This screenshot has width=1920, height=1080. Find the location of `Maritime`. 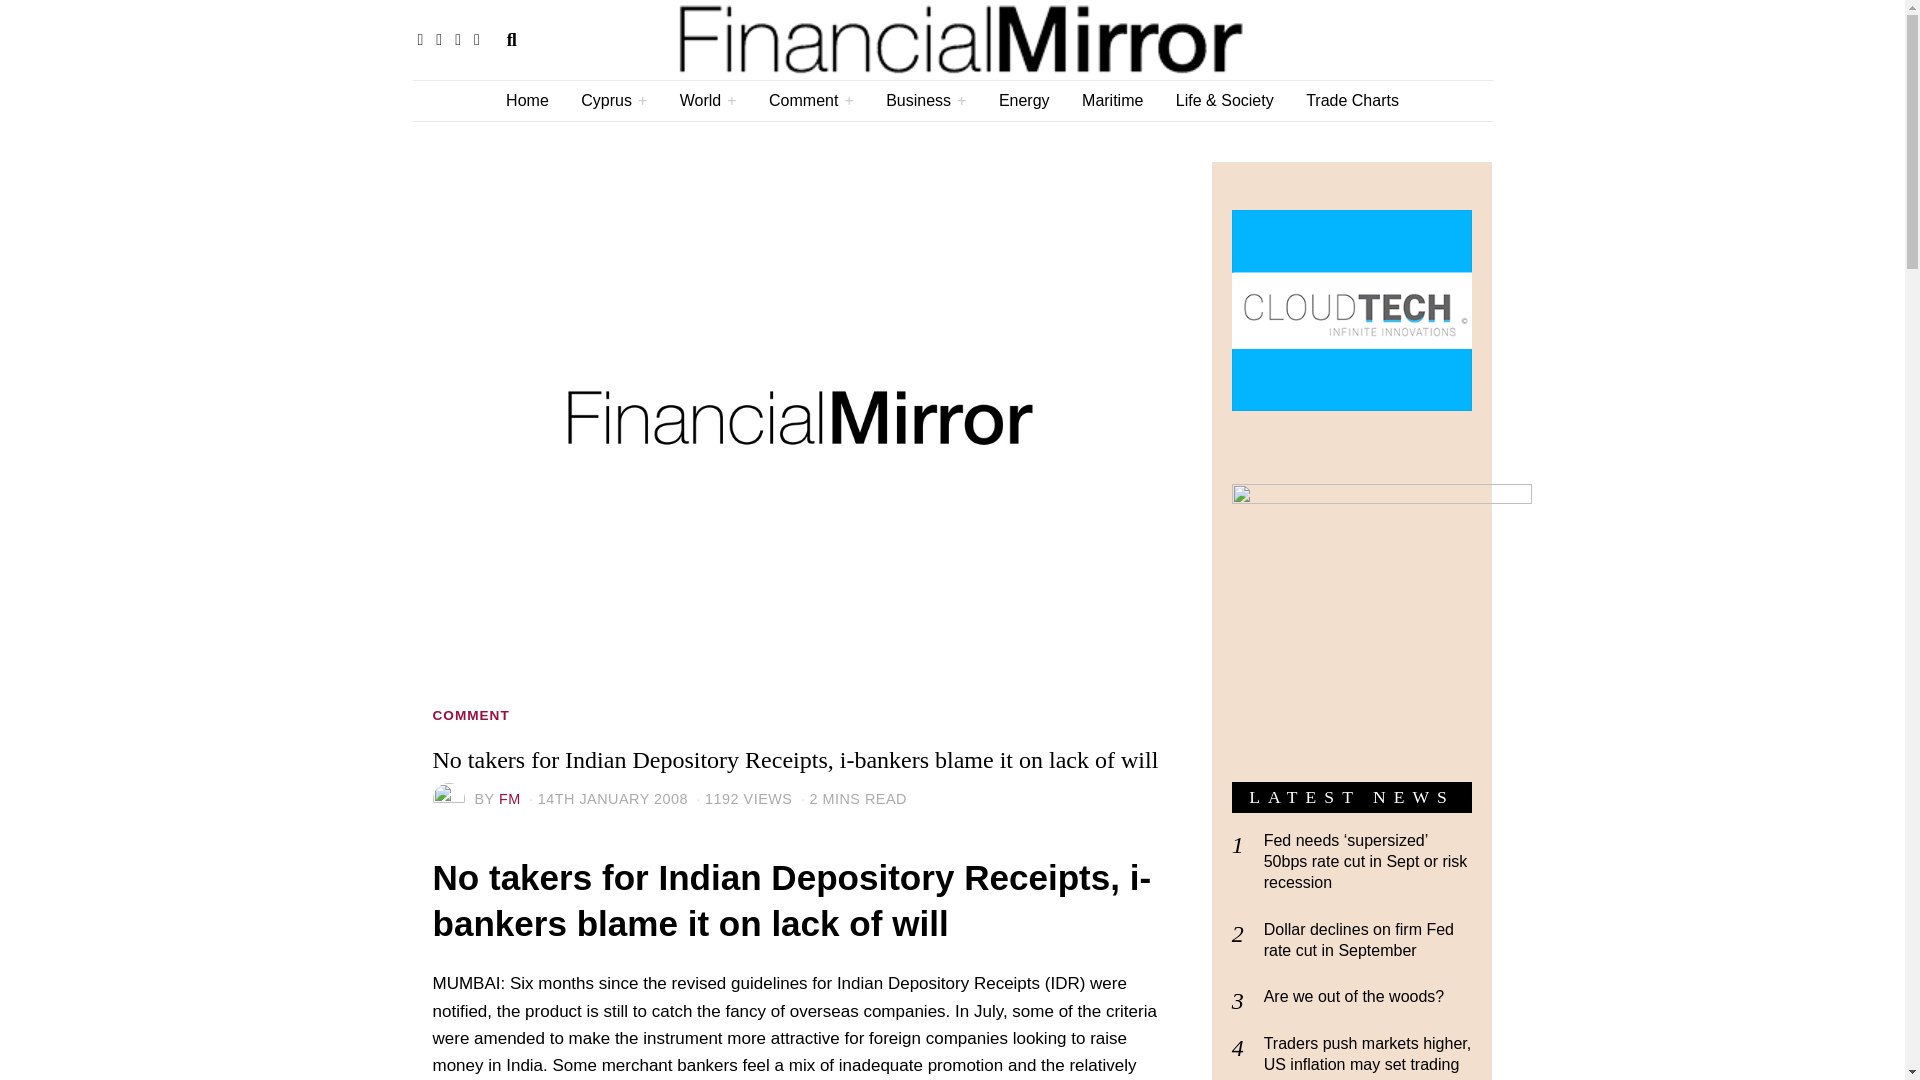

Maritime is located at coordinates (1112, 100).